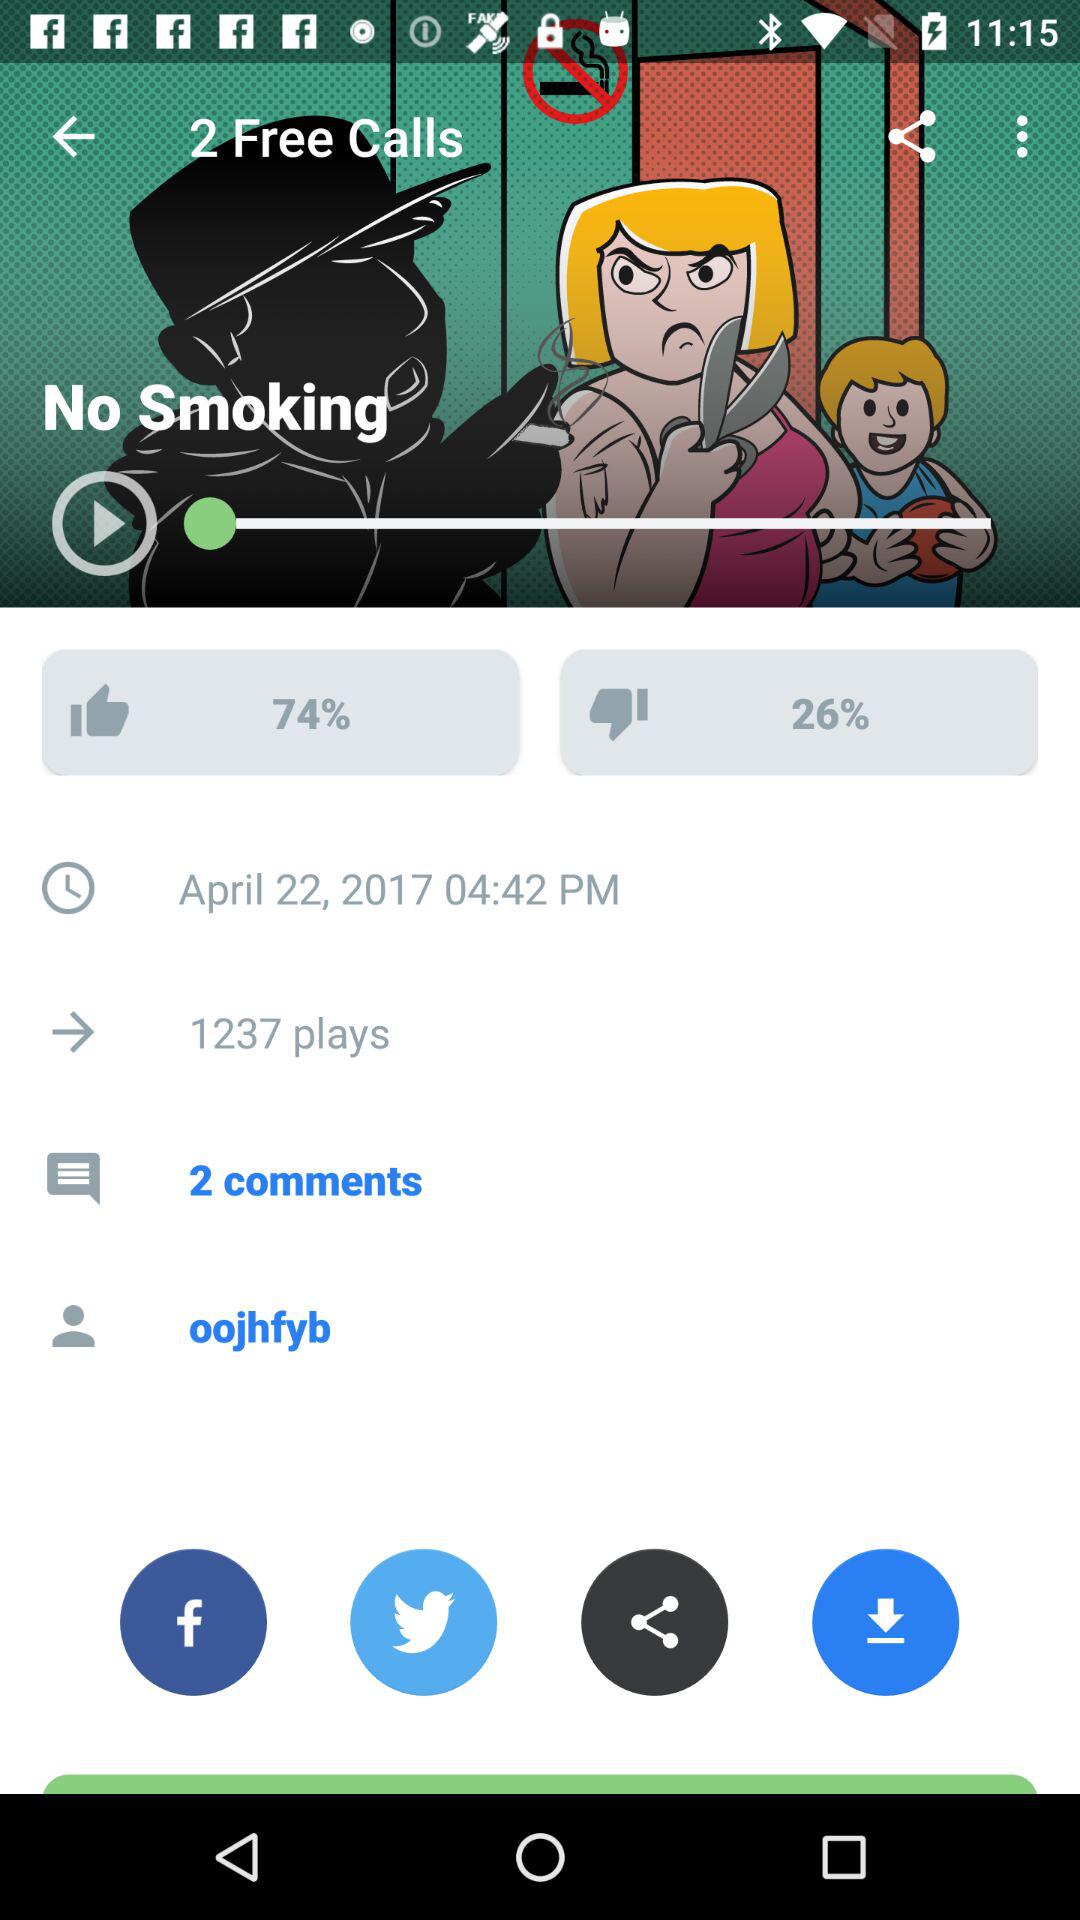 The height and width of the screenshot is (1920, 1080). What do you see at coordinates (192, 1622) in the screenshot?
I see `click on the facebook icon` at bounding box center [192, 1622].